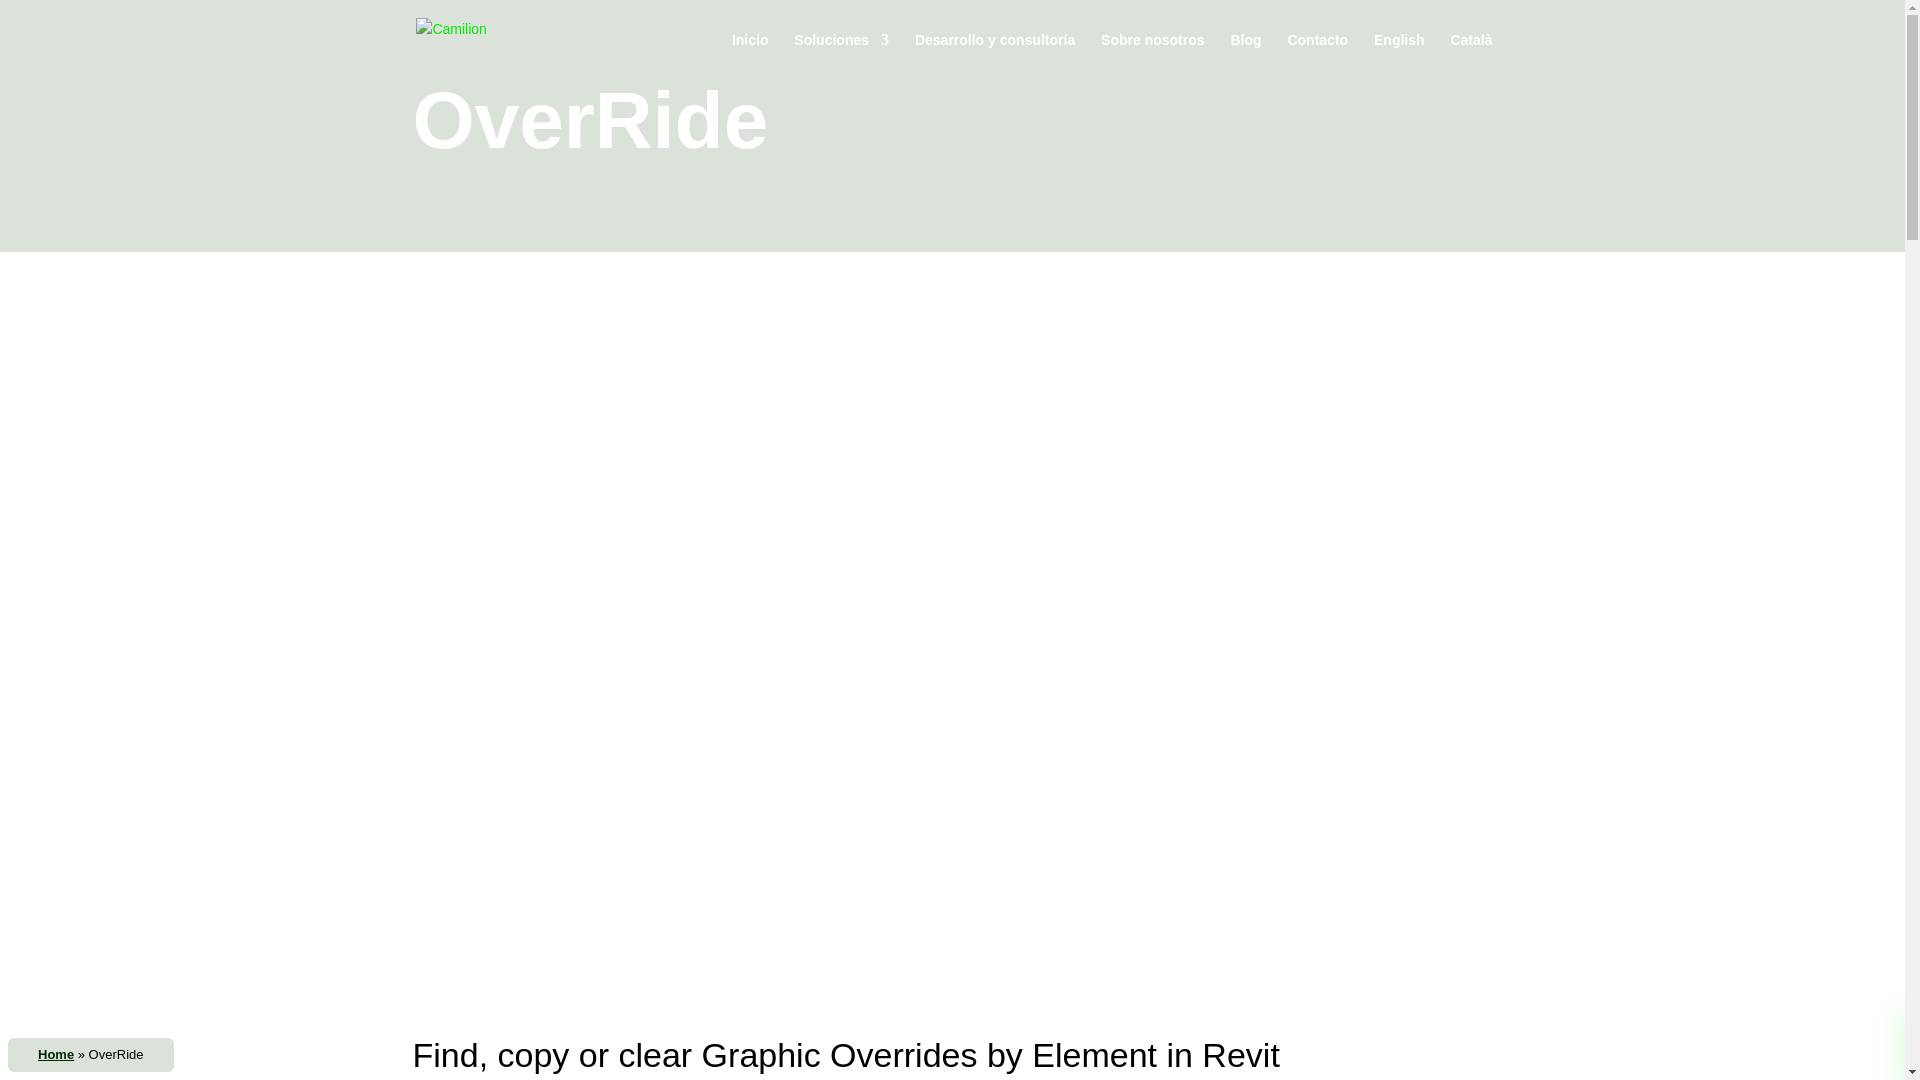  What do you see at coordinates (845, 1054) in the screenshot?
I see `Find, copy or clear Graphic Overrides by Element in Revit` at bounding box center [845, 1054].